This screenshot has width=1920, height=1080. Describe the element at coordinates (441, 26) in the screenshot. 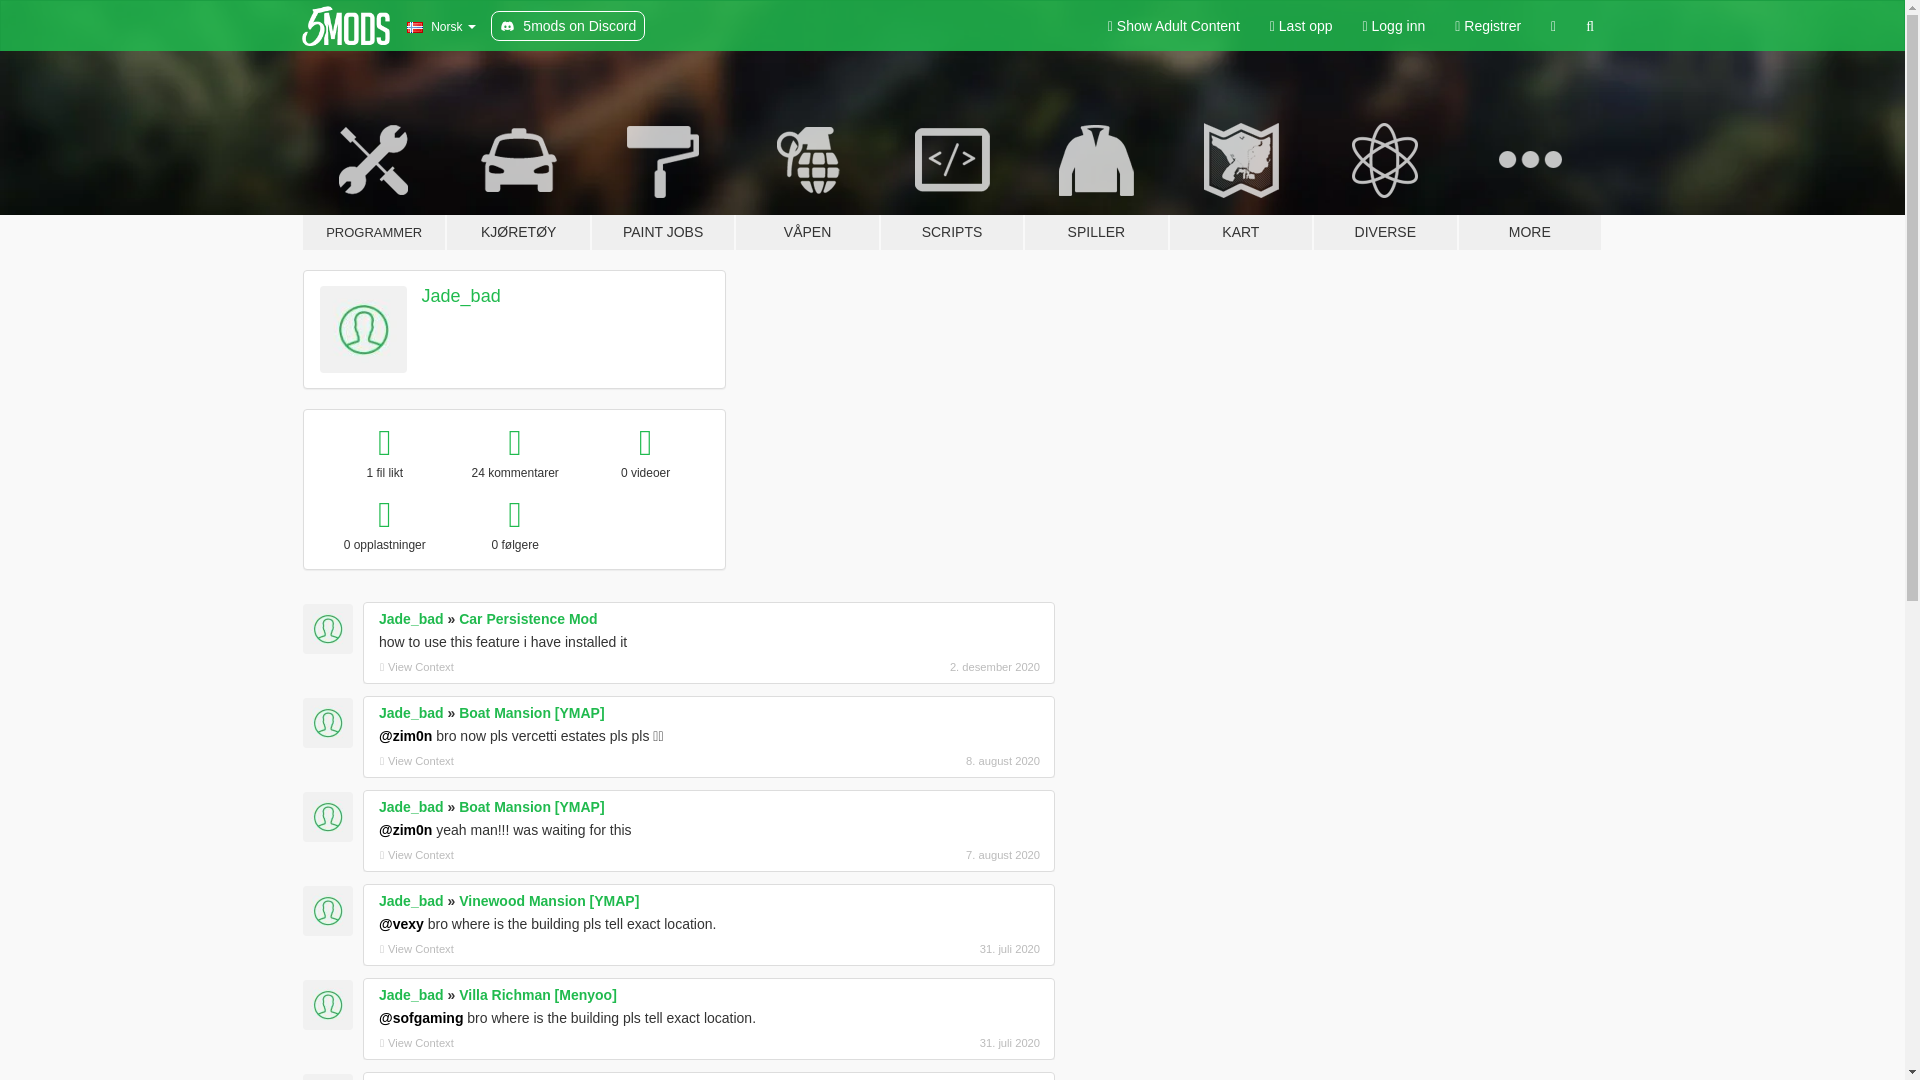

I see `  Norsk` at that location.